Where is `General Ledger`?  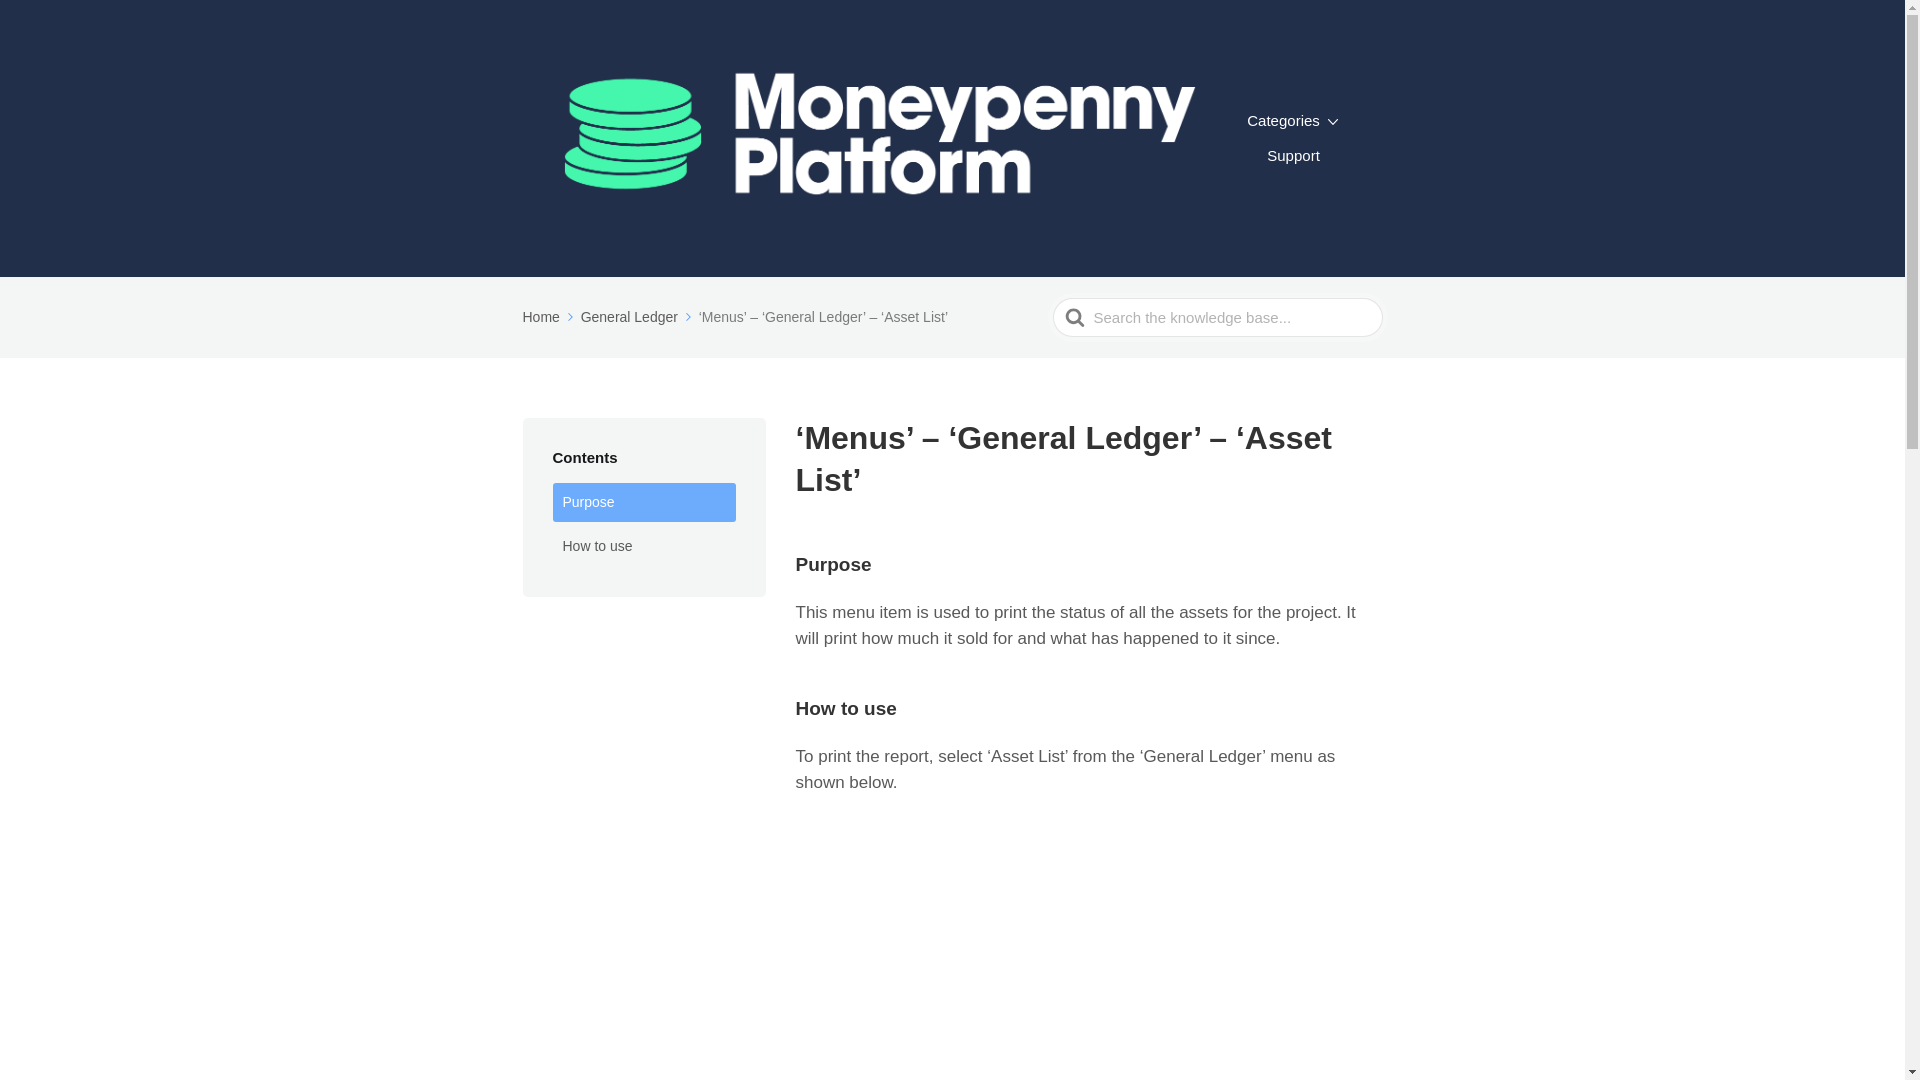 General Ledger is located at coordinates (638, 316).